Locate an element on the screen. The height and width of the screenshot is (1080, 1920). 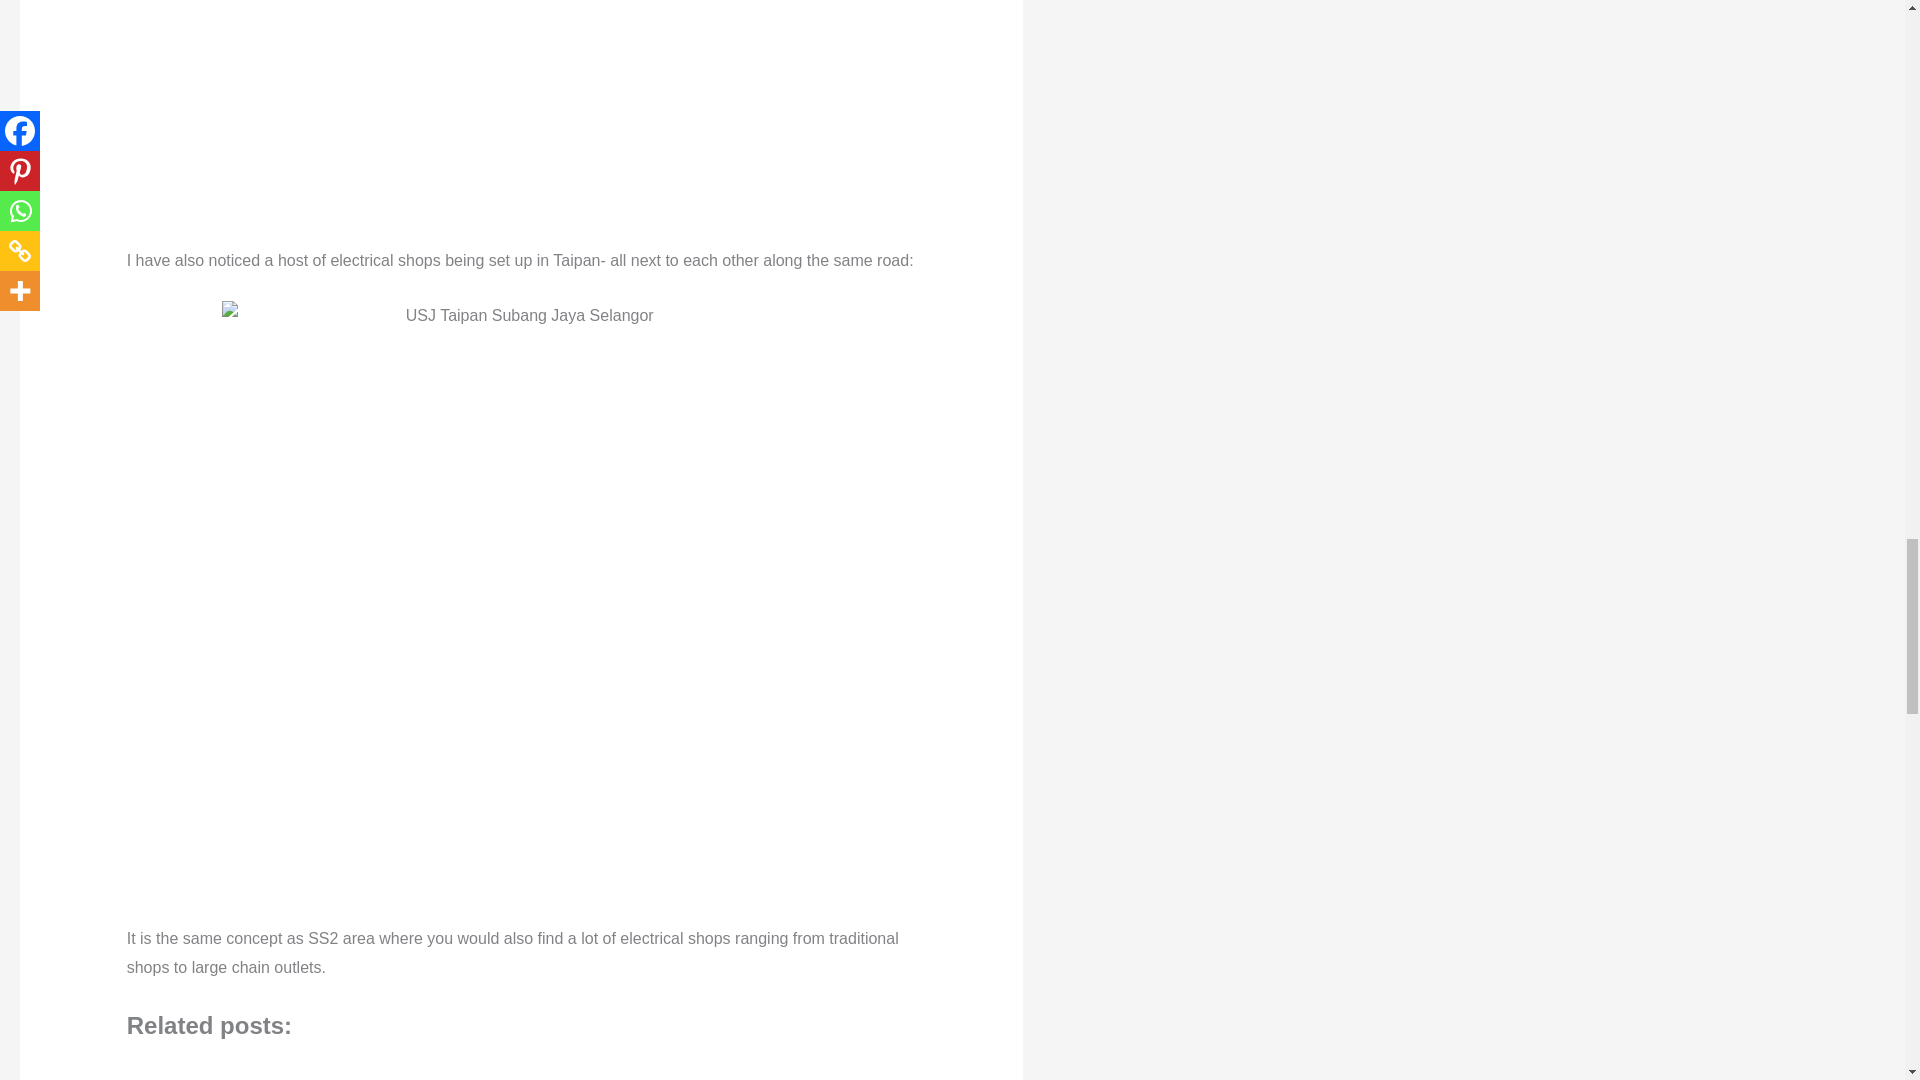
KFC breakfast set is located at coordinates (690, 1070).